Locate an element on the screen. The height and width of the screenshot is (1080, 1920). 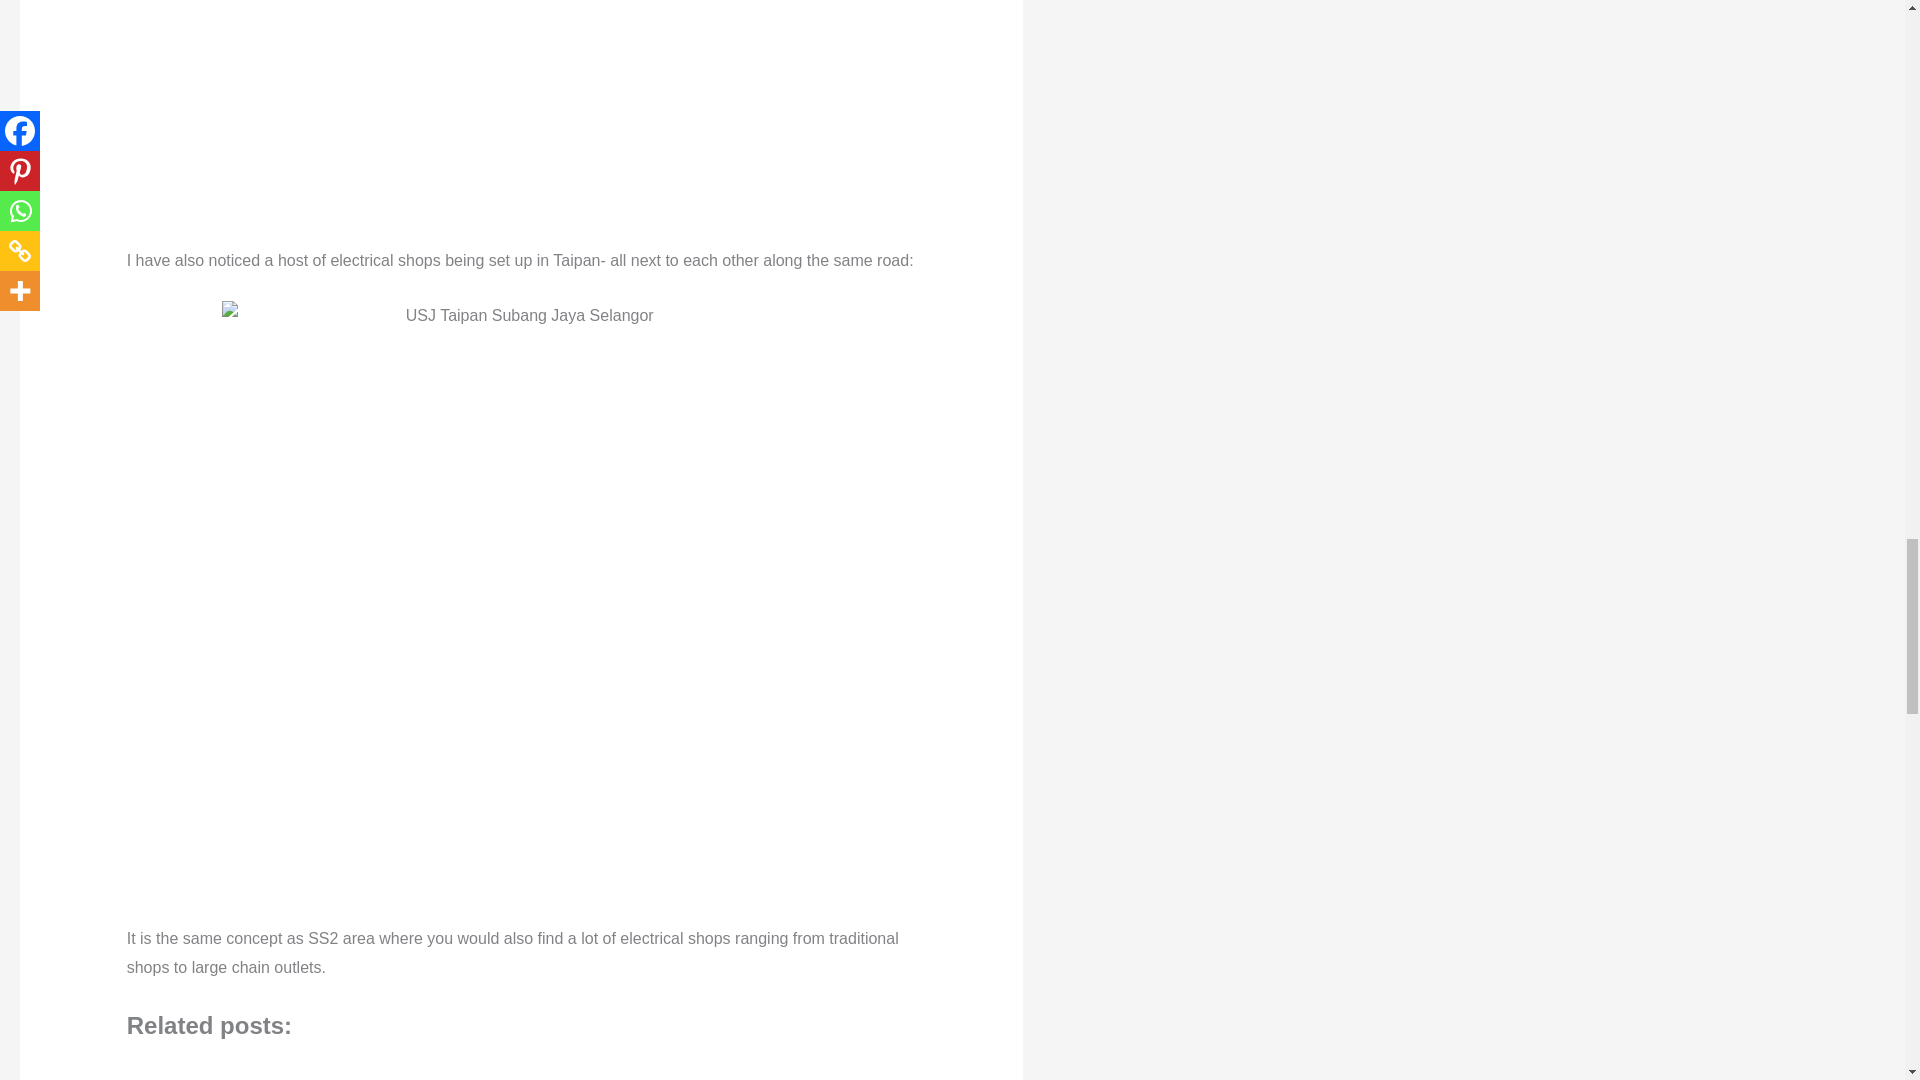
KFC breakfast set is located at coordinates (690, 1070).